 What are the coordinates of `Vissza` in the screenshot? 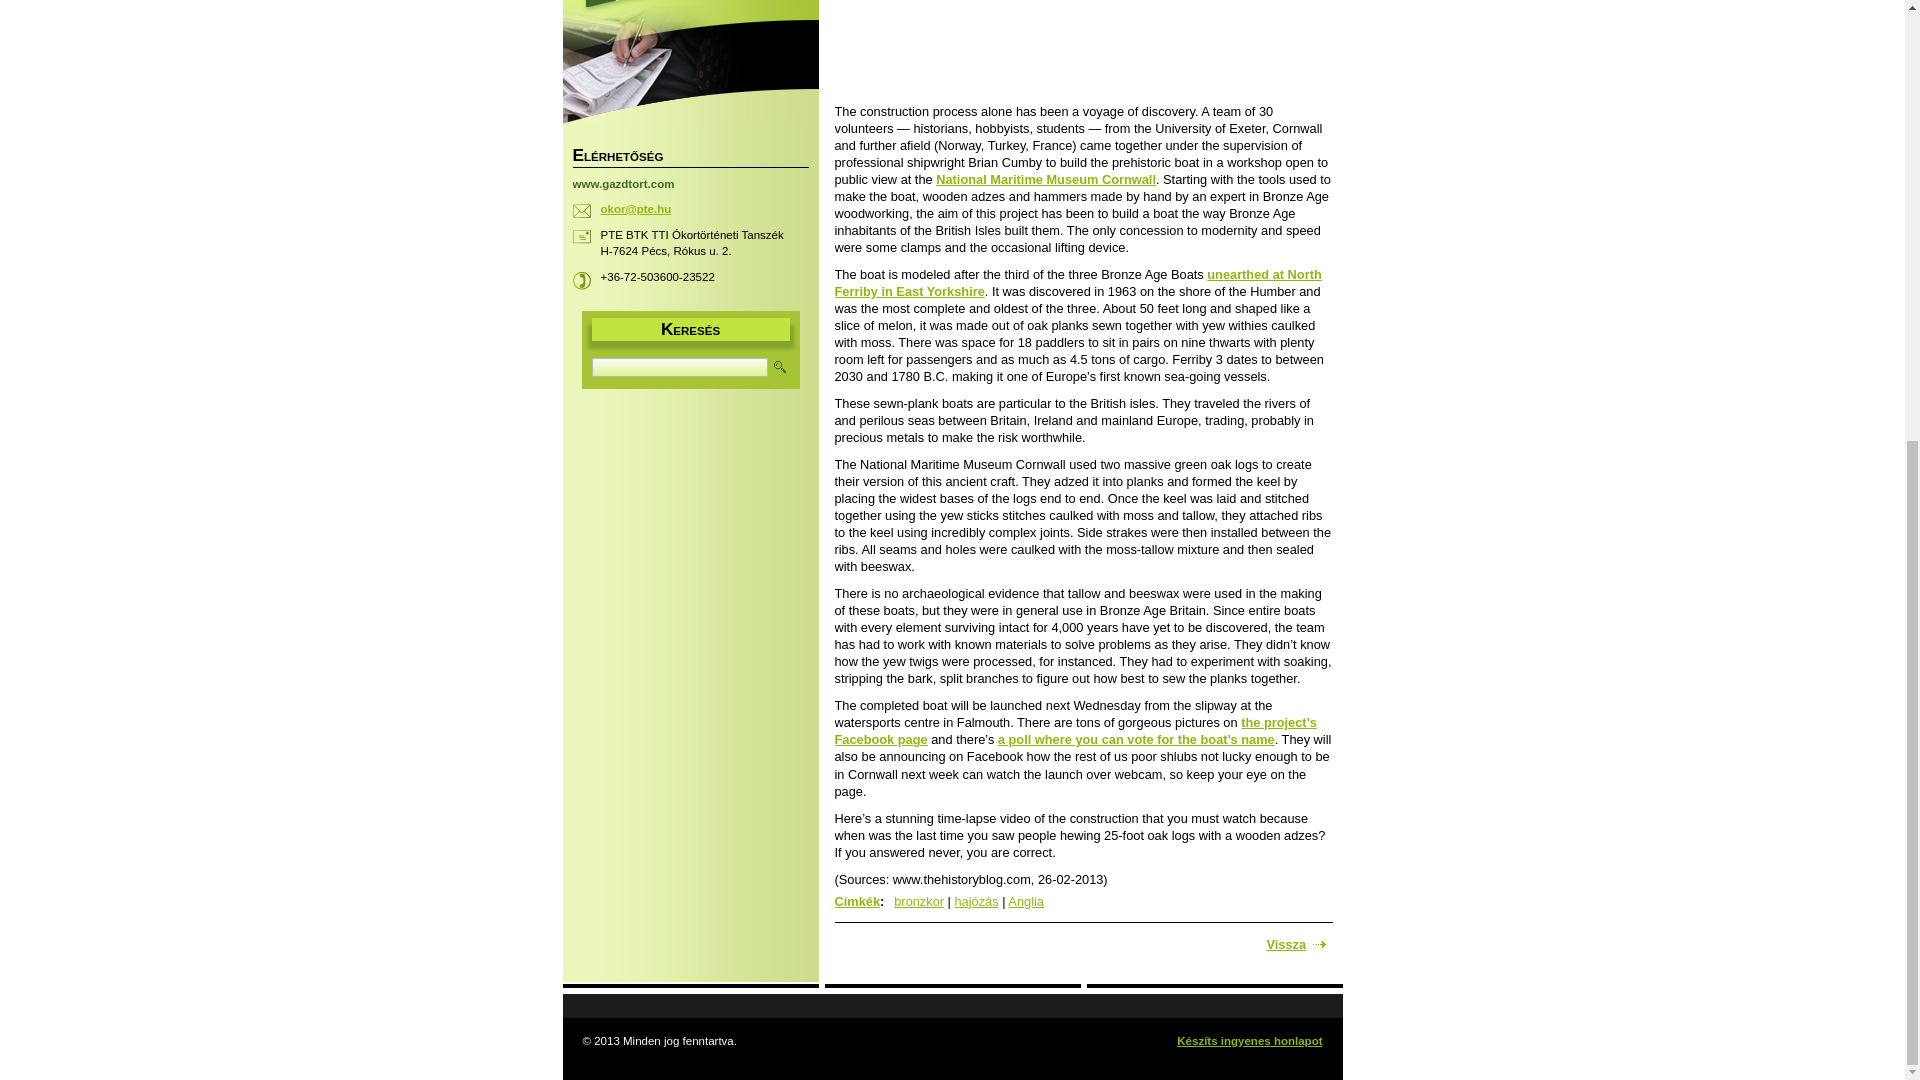 It's located at (1296, 944).